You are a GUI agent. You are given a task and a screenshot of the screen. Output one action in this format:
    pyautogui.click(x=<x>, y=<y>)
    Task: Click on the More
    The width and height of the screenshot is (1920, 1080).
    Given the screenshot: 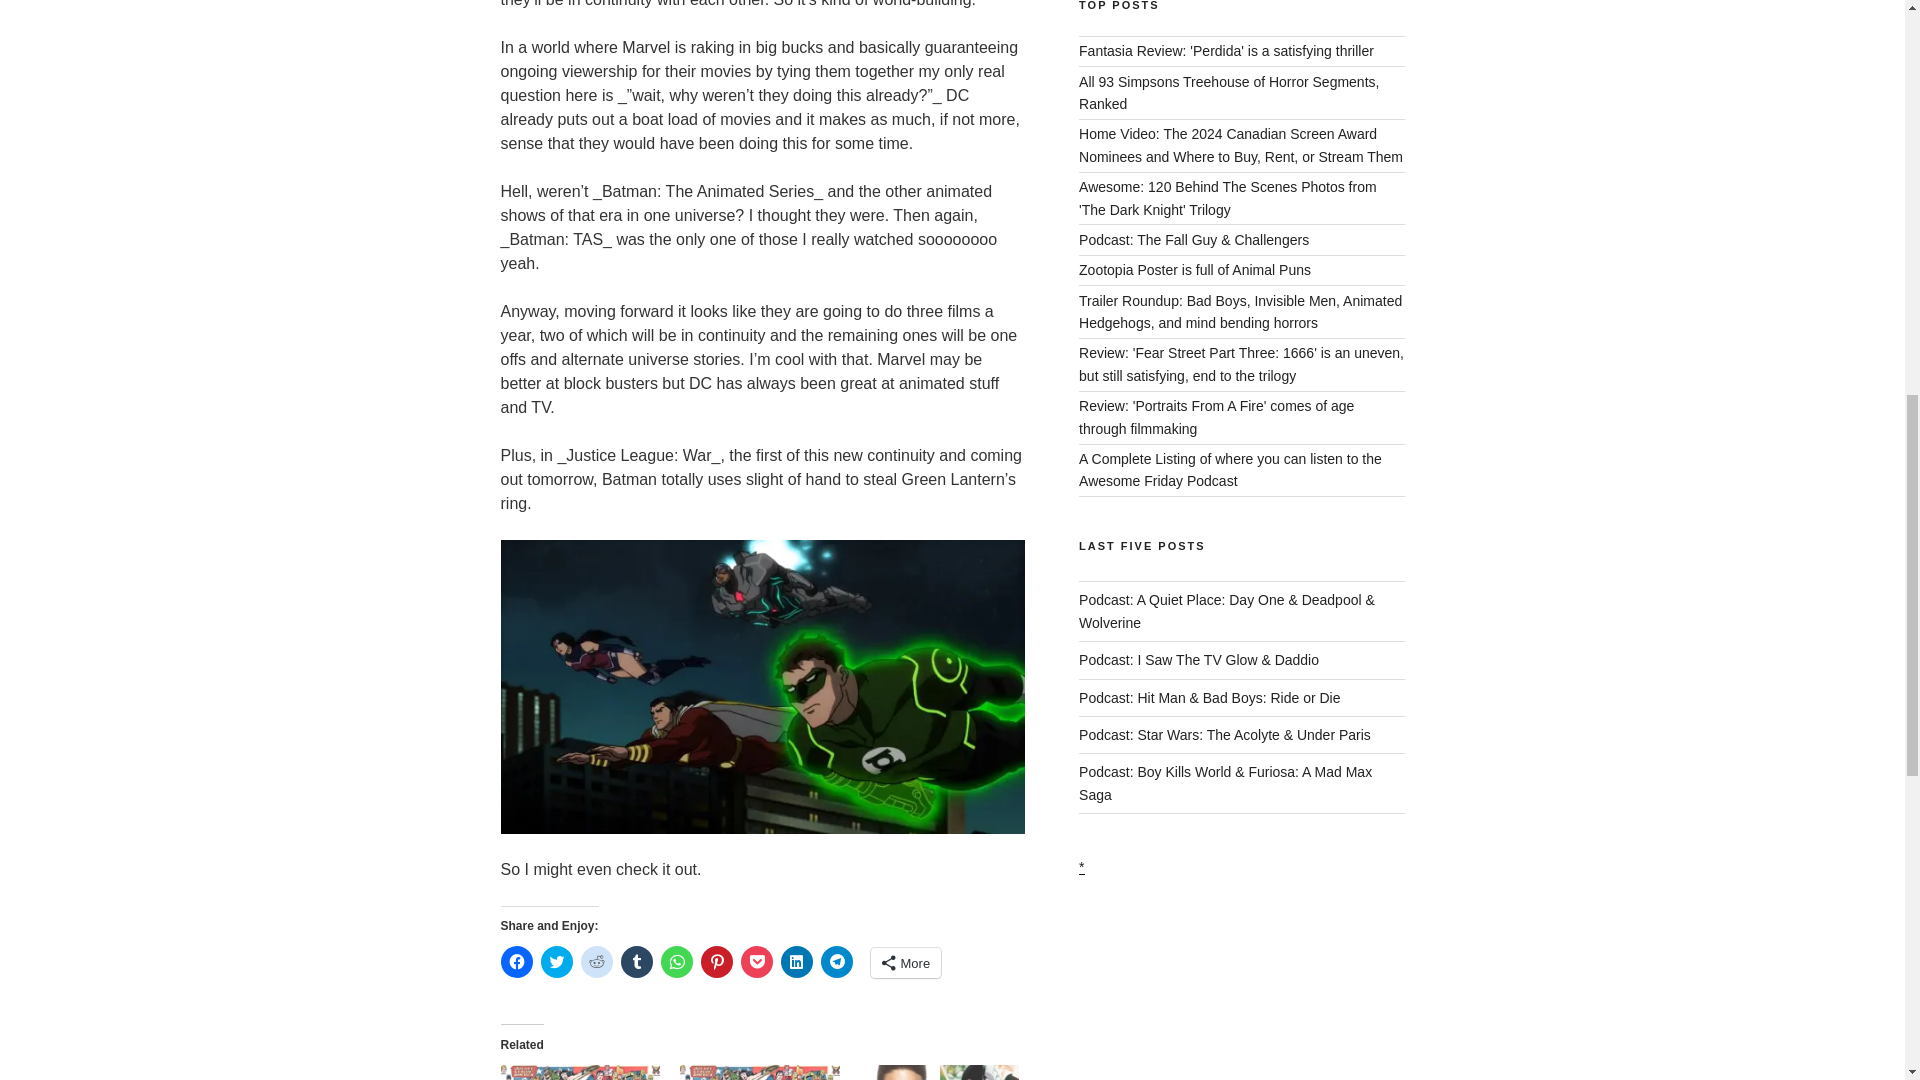 What is the action you would take?
    pyautogui.click(x=904, y=963)
    